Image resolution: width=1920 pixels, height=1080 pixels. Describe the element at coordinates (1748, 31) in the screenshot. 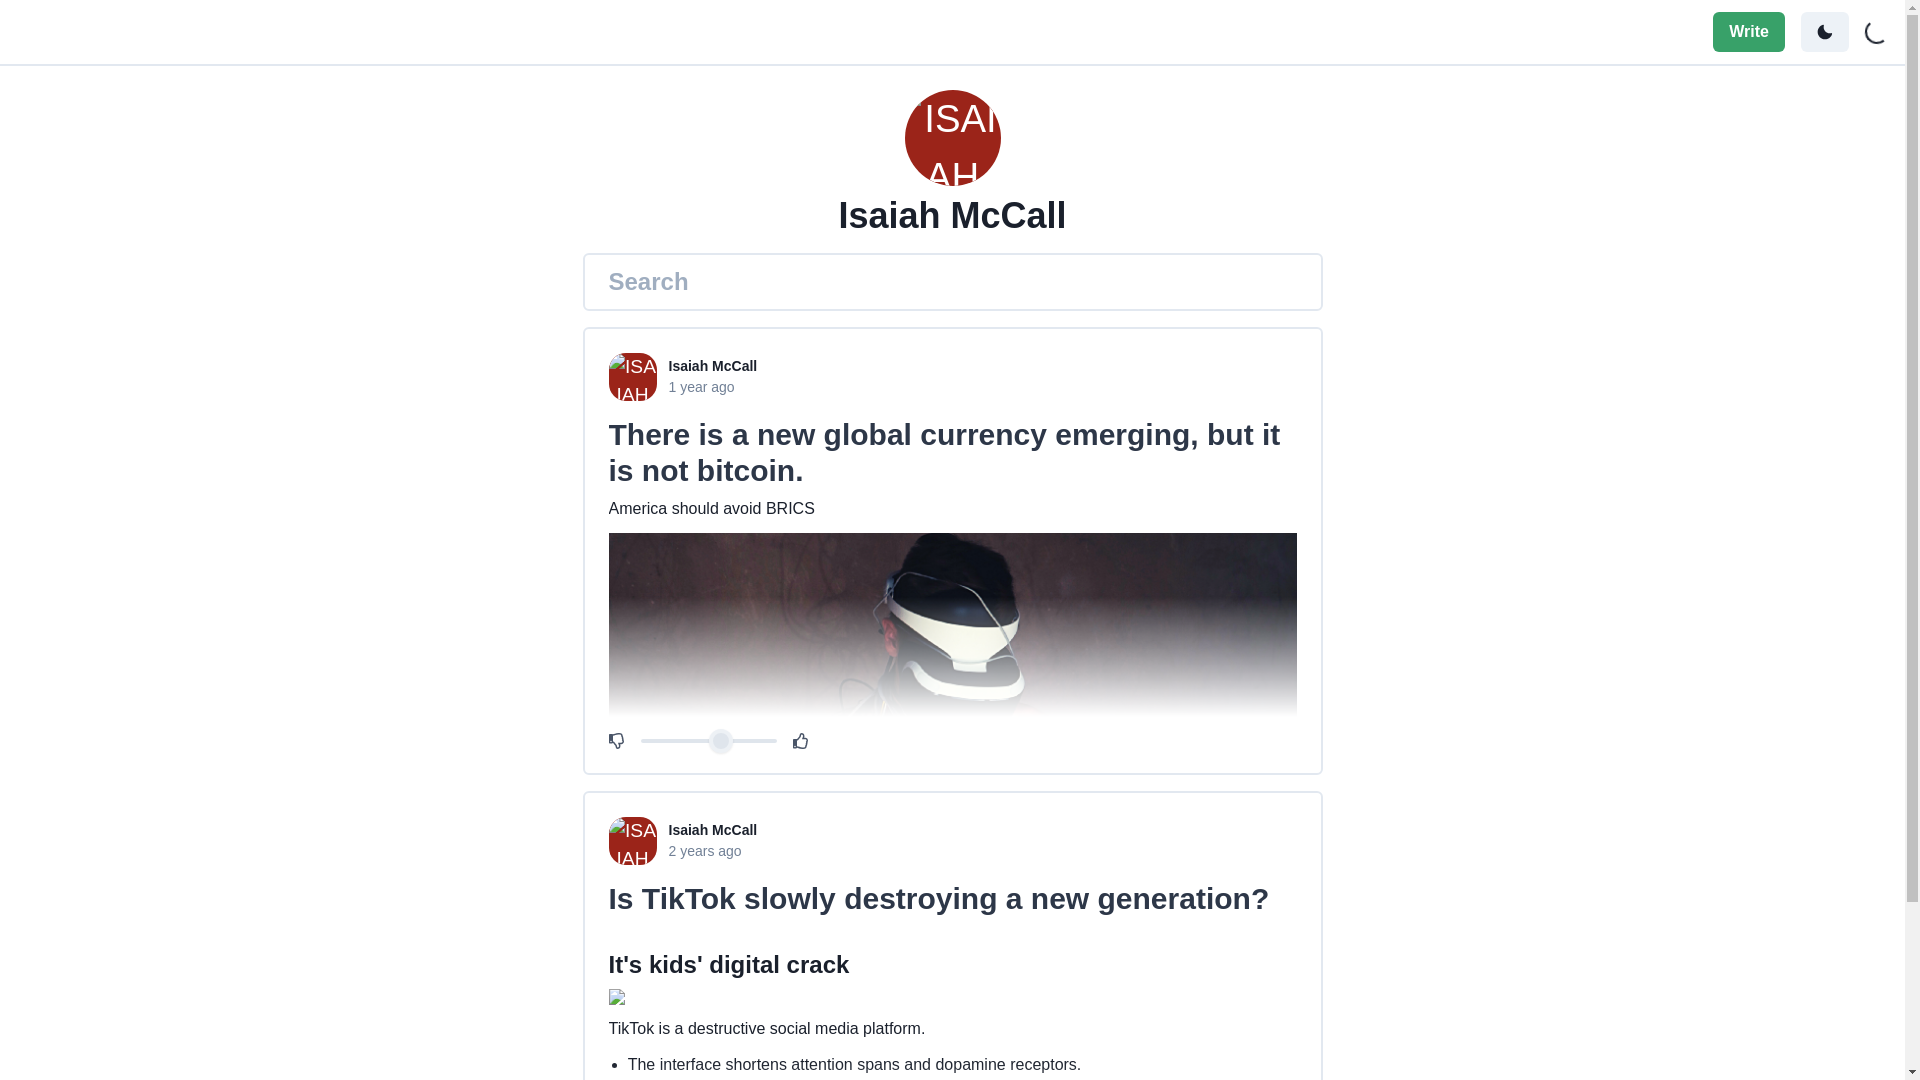

I see `Write` at that location.